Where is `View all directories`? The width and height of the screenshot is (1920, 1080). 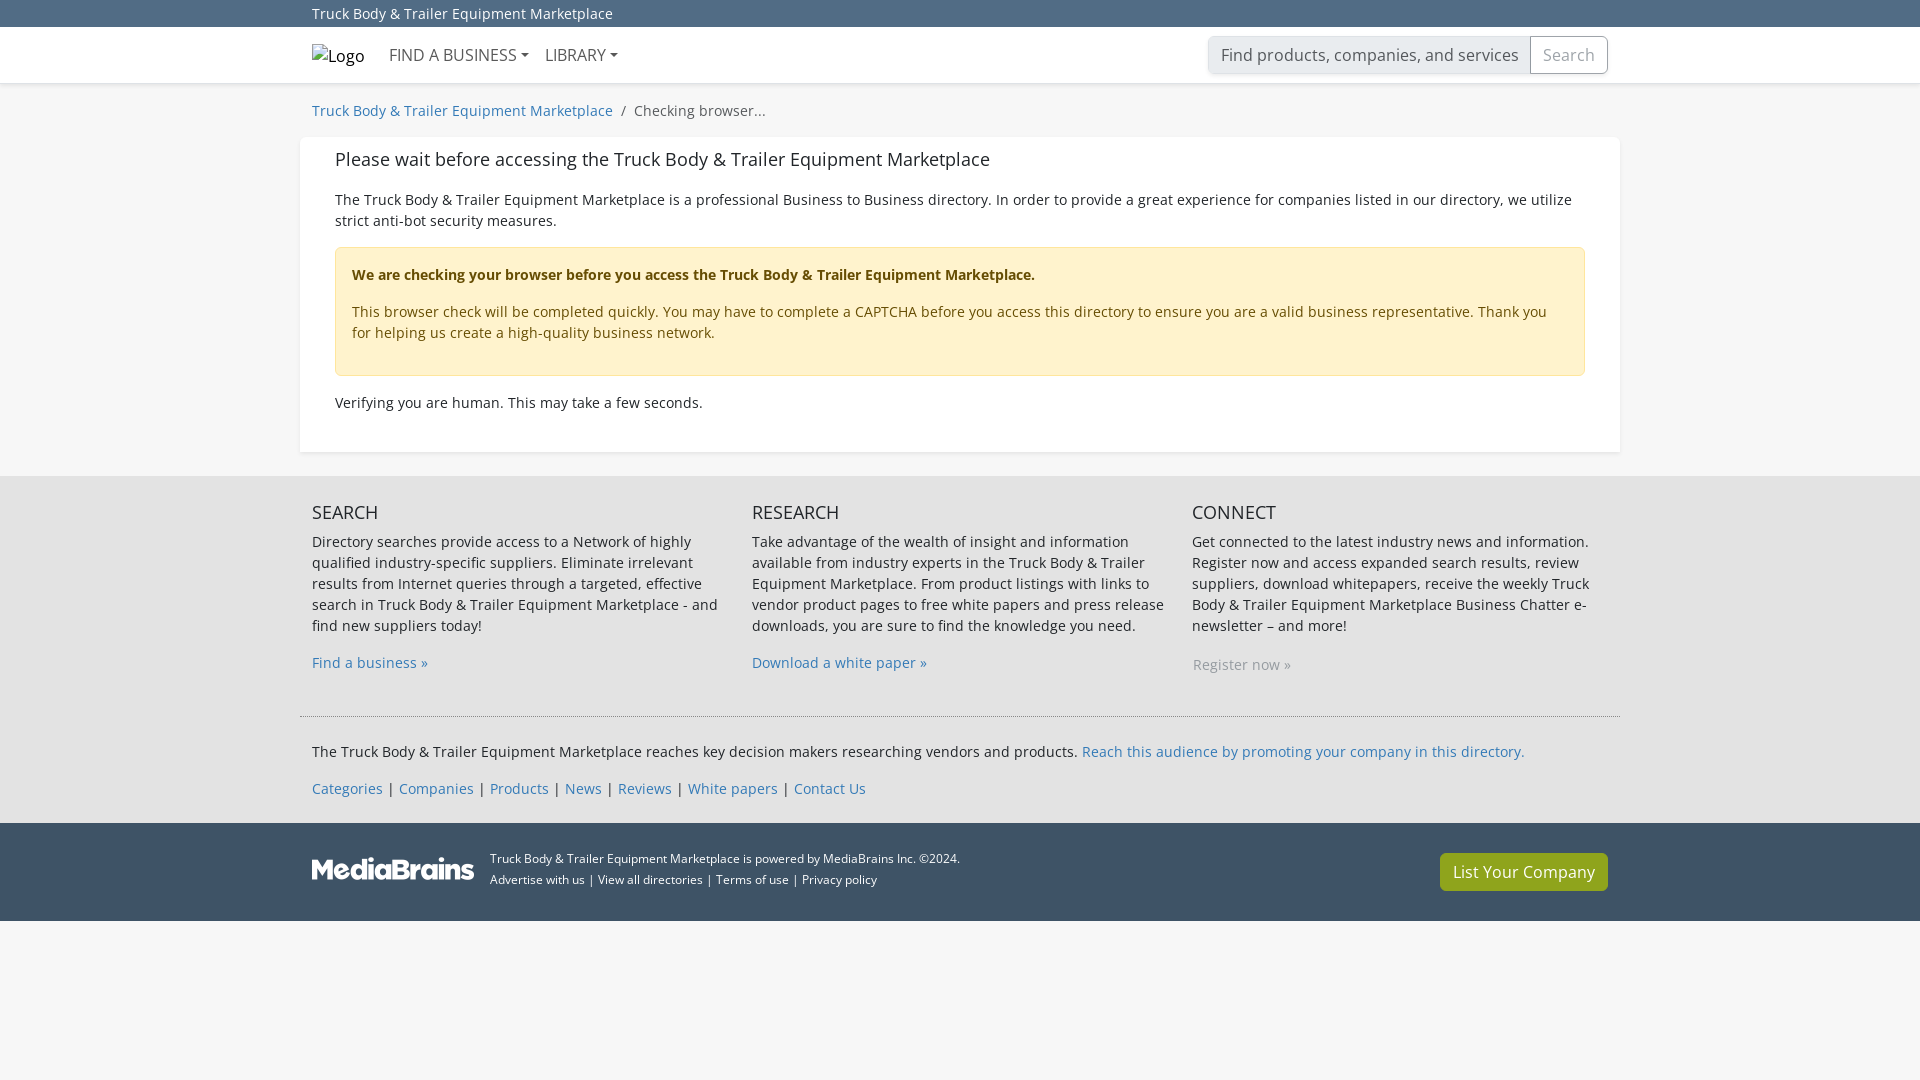
View all directories is located at coordinates (650, 878).